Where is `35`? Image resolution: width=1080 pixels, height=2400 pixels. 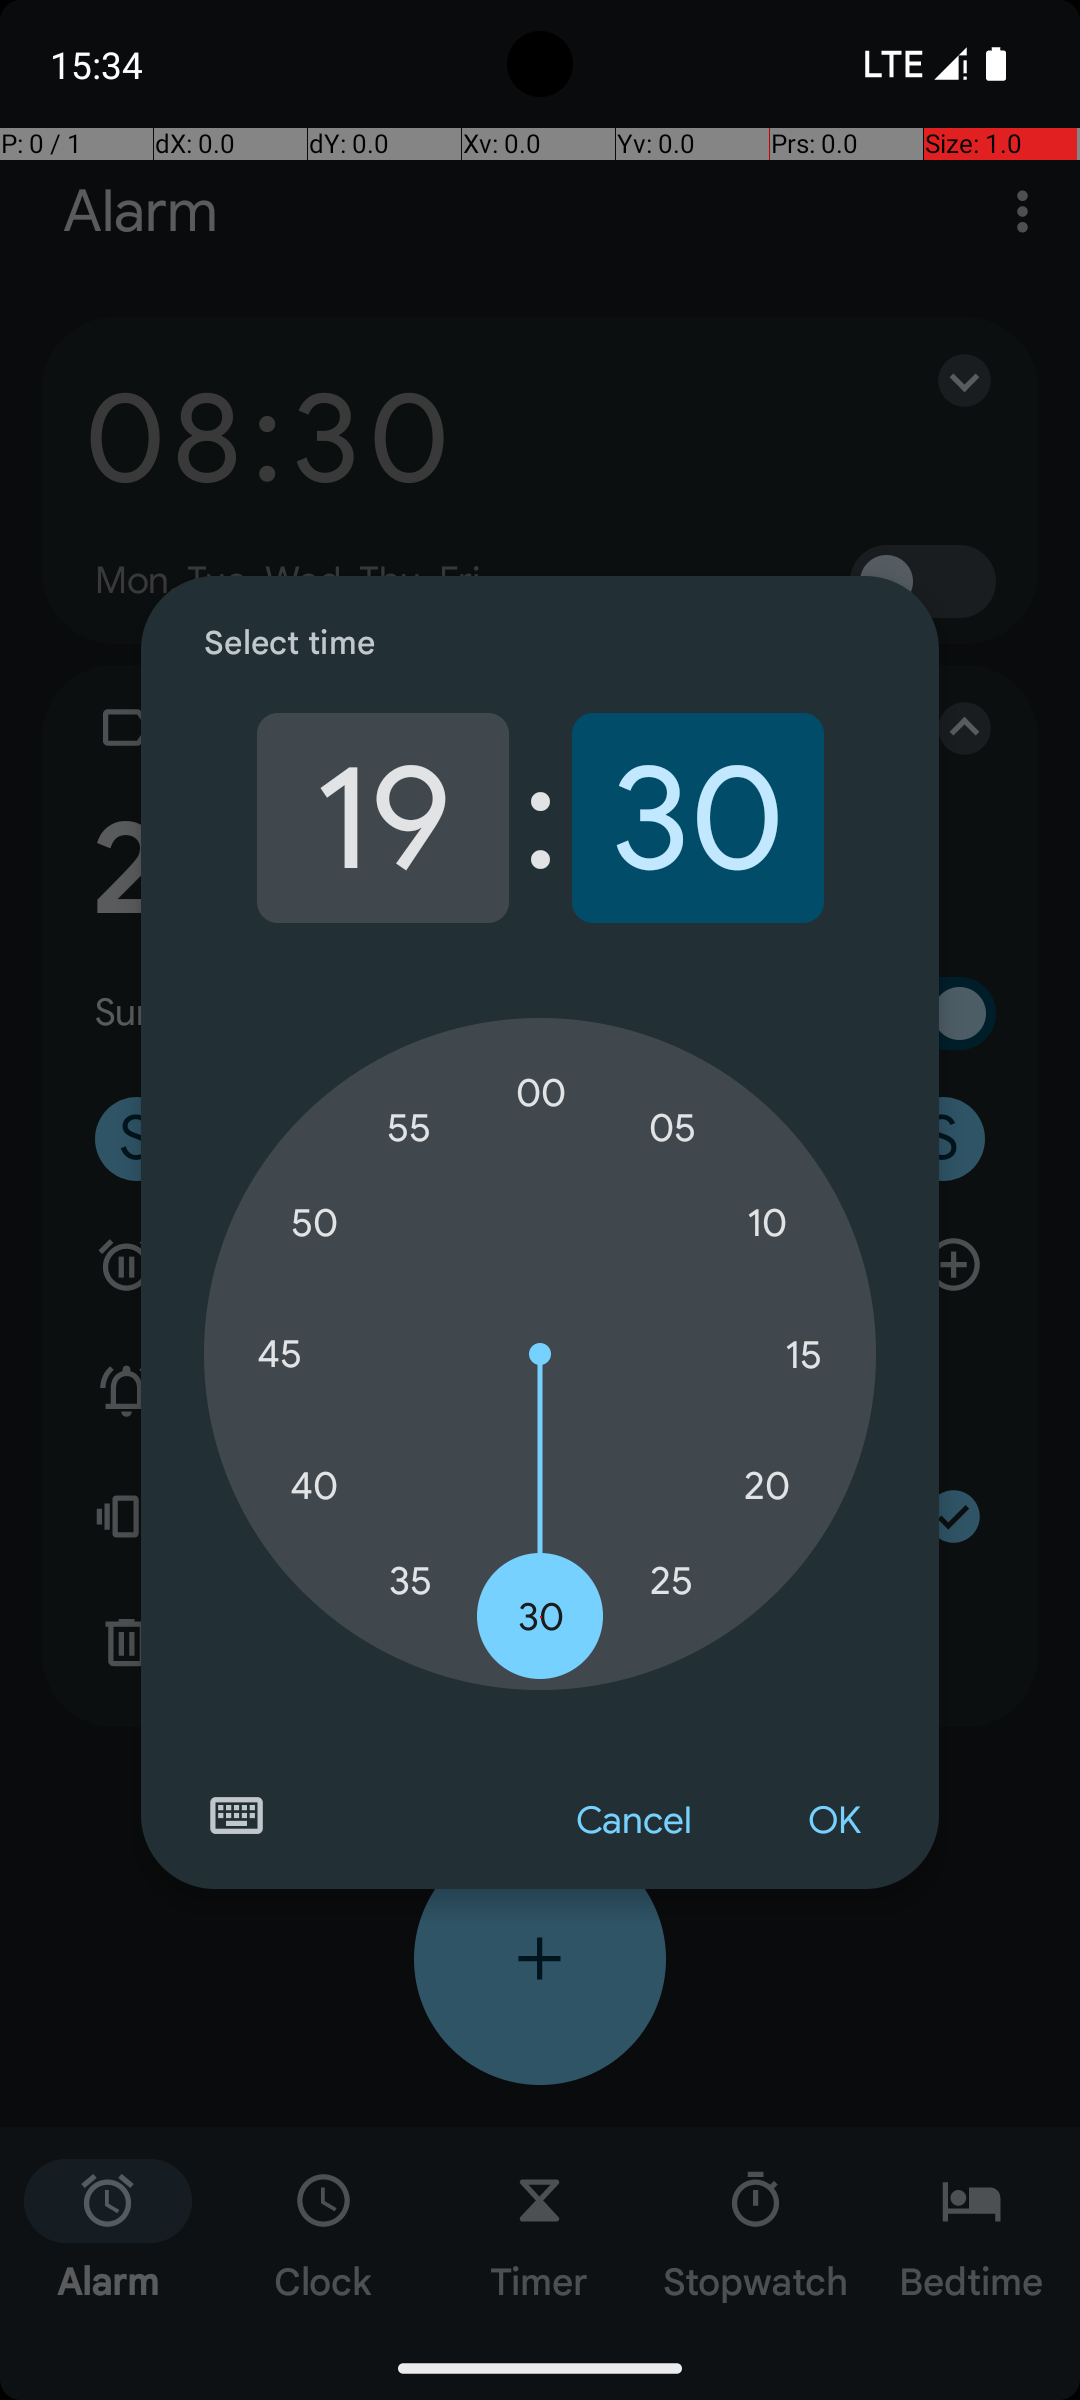
35 is located at coordinates (410, 1580).